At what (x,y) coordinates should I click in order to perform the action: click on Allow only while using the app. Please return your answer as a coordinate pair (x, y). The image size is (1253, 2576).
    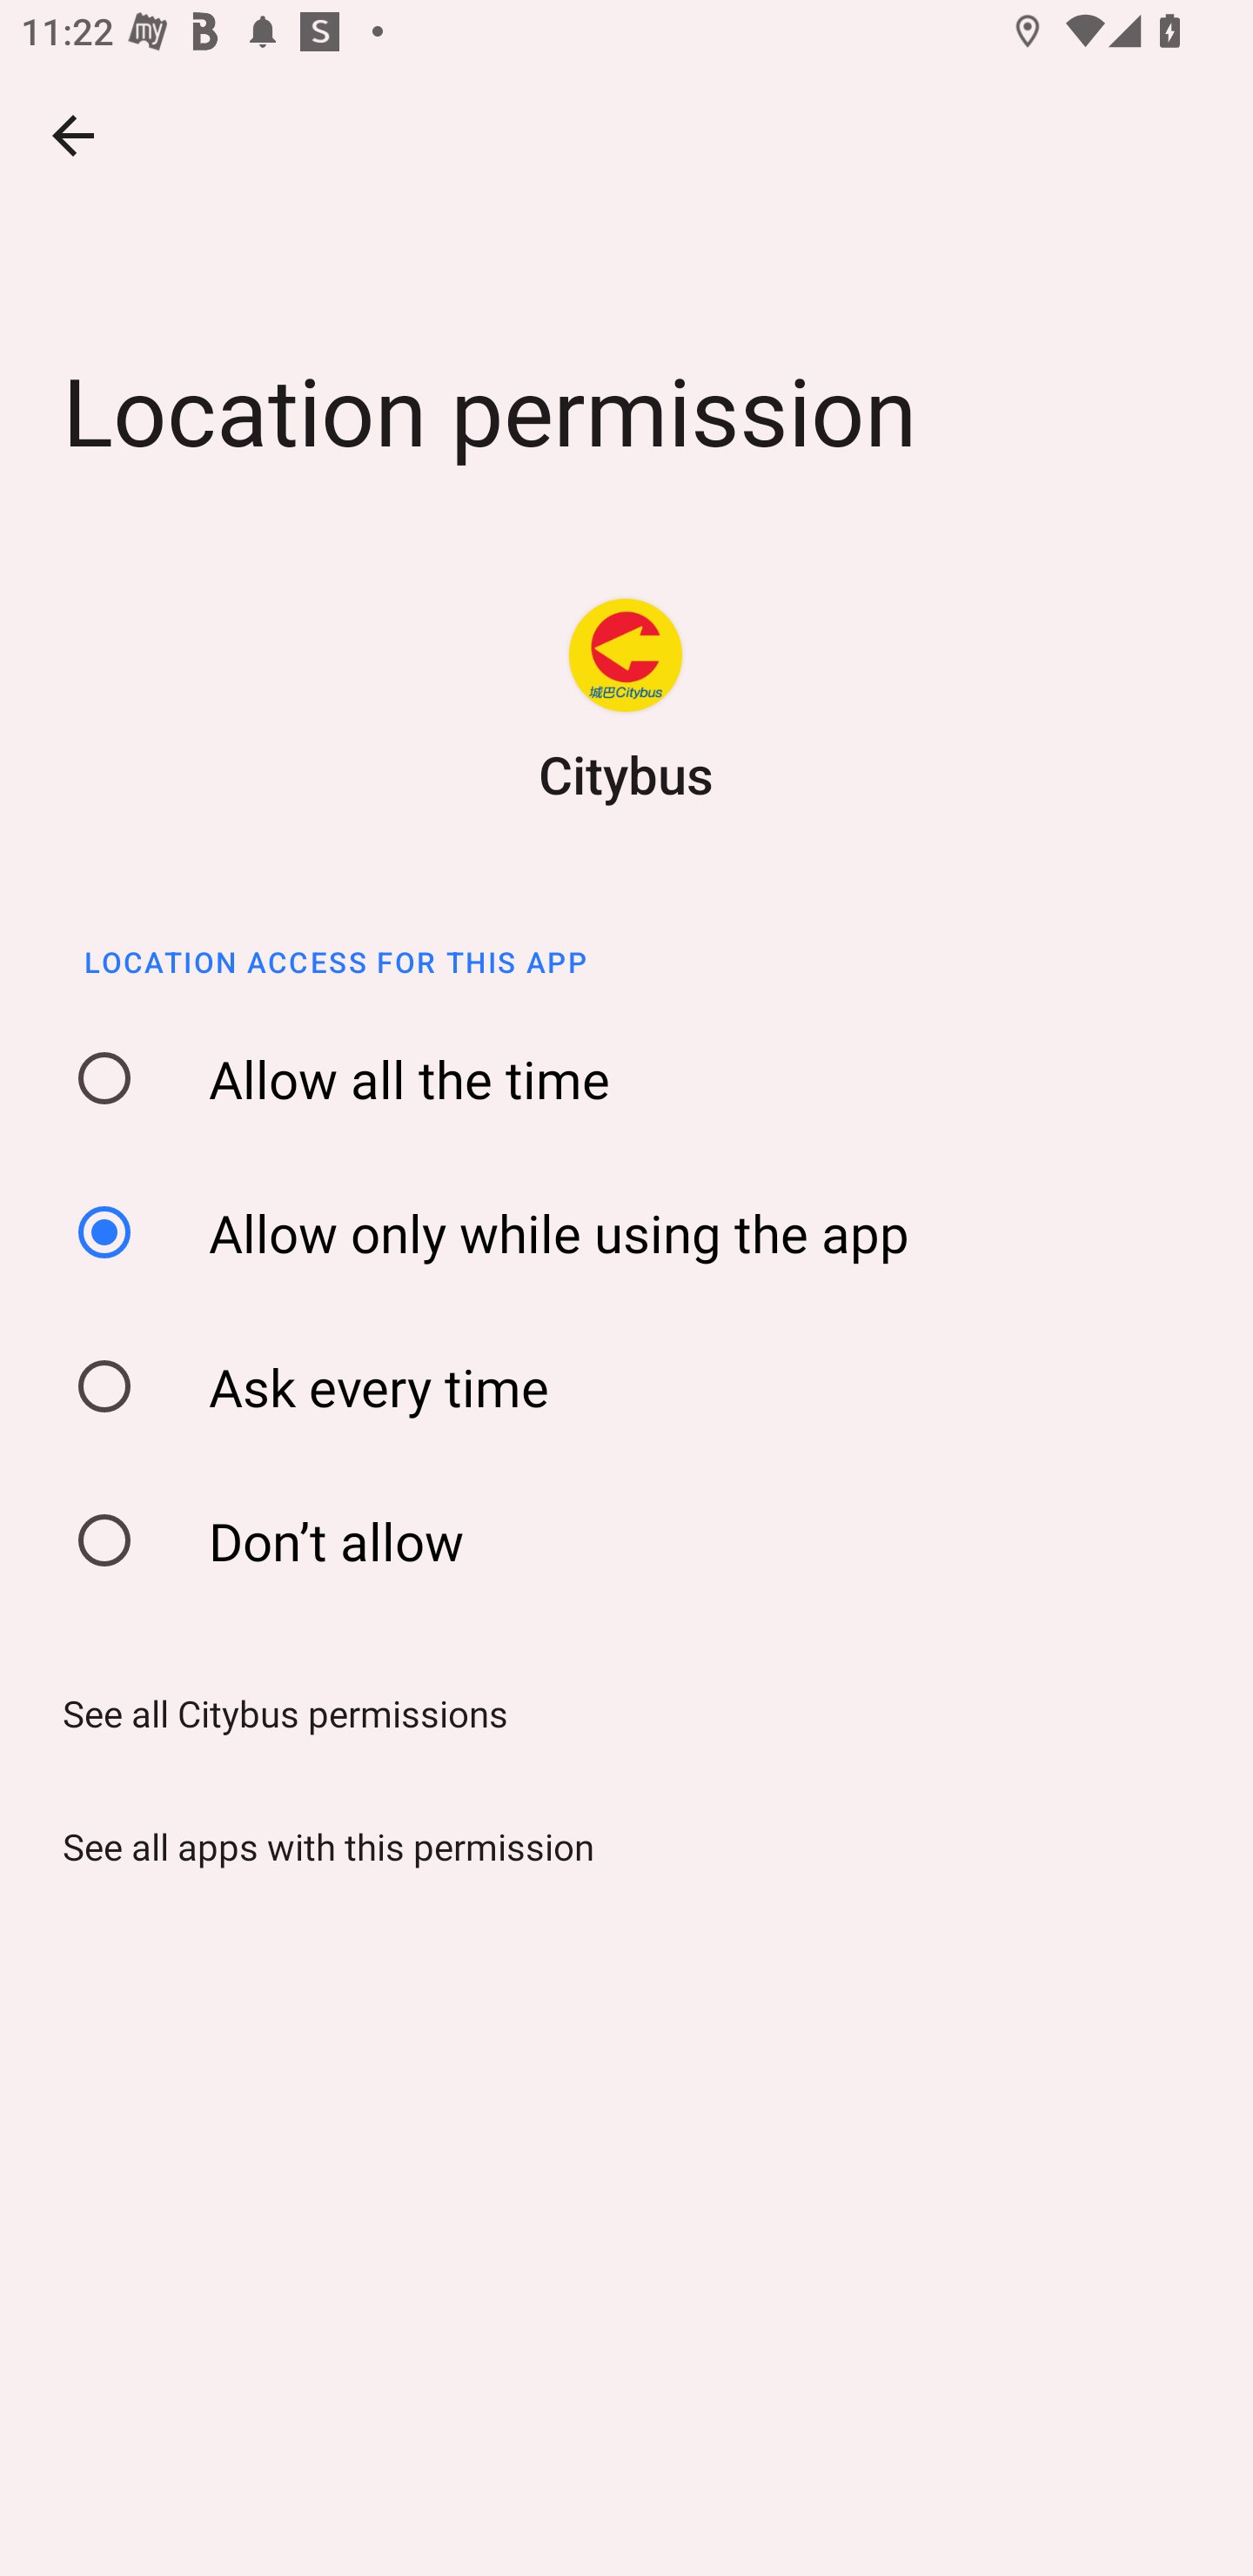
    Looking at the image, I should click on (637, 1232).